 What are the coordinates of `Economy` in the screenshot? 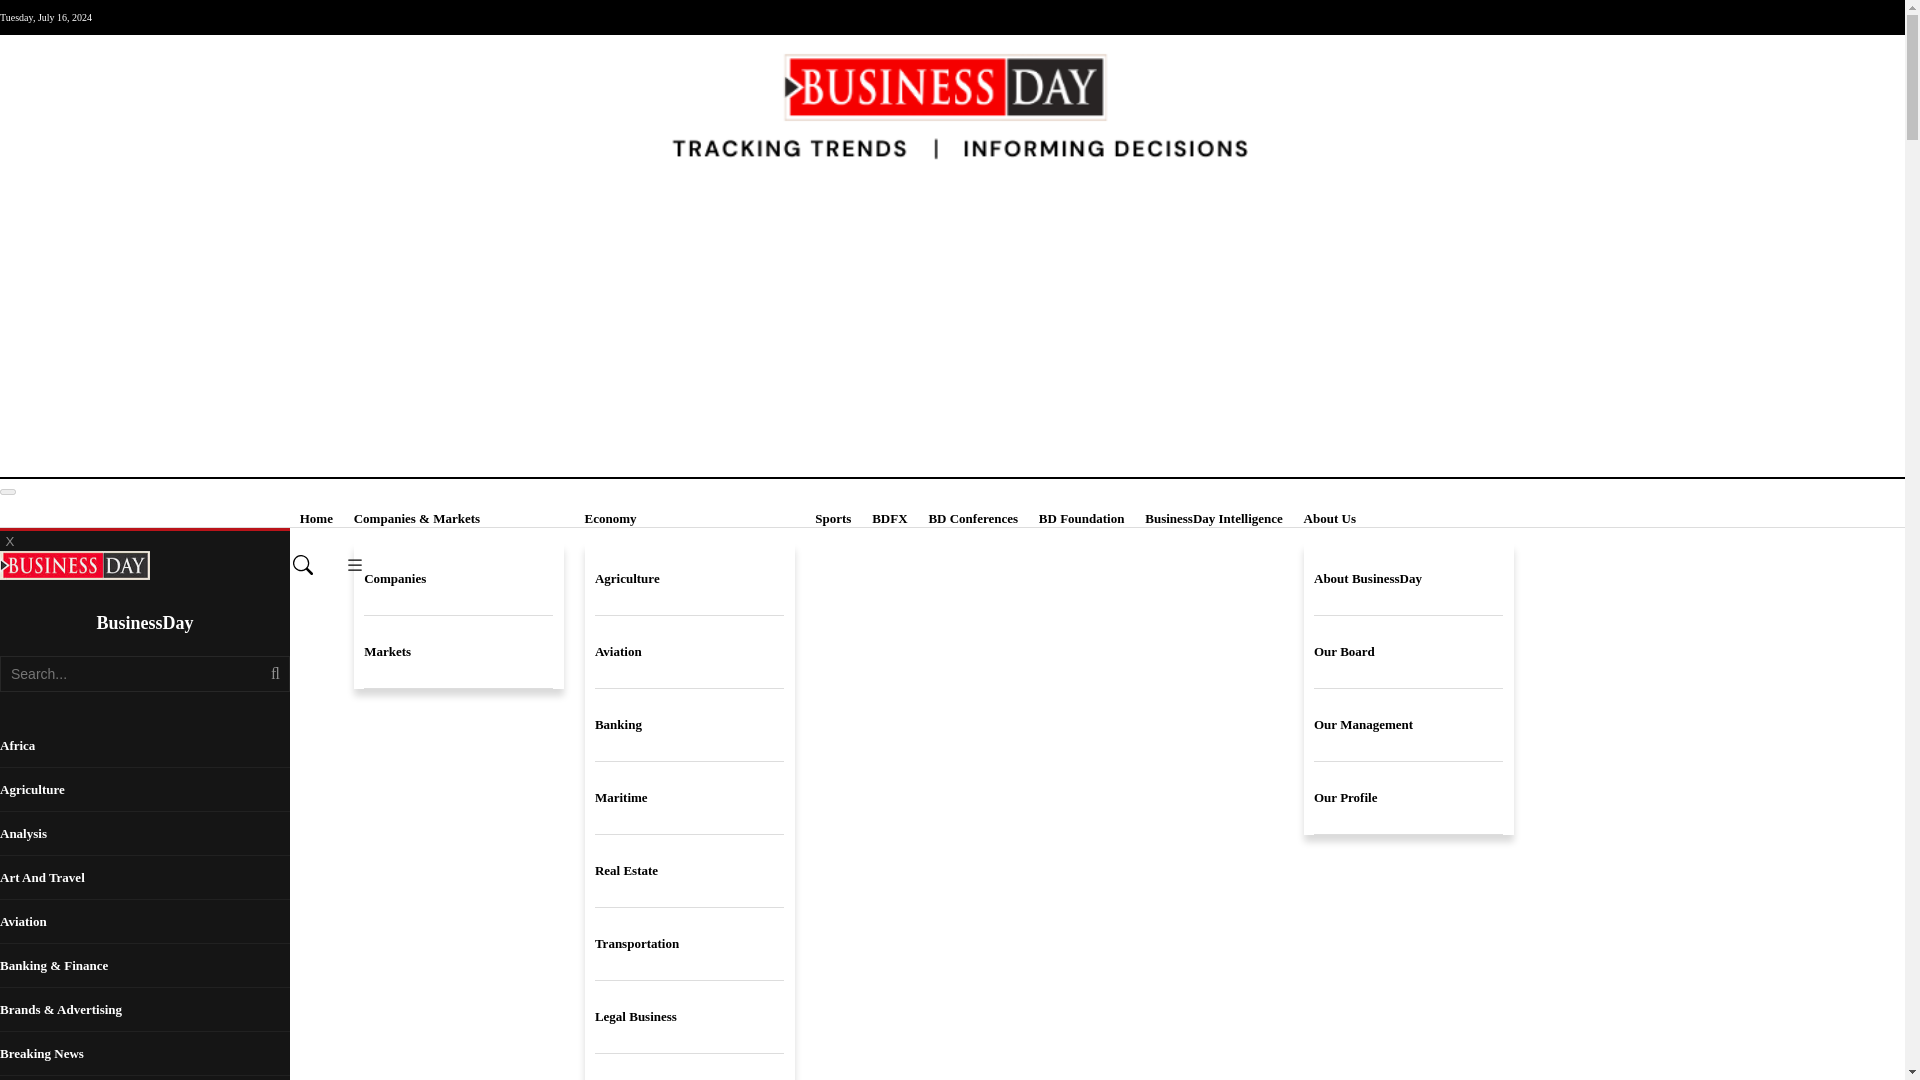 It's located at (690, 518).